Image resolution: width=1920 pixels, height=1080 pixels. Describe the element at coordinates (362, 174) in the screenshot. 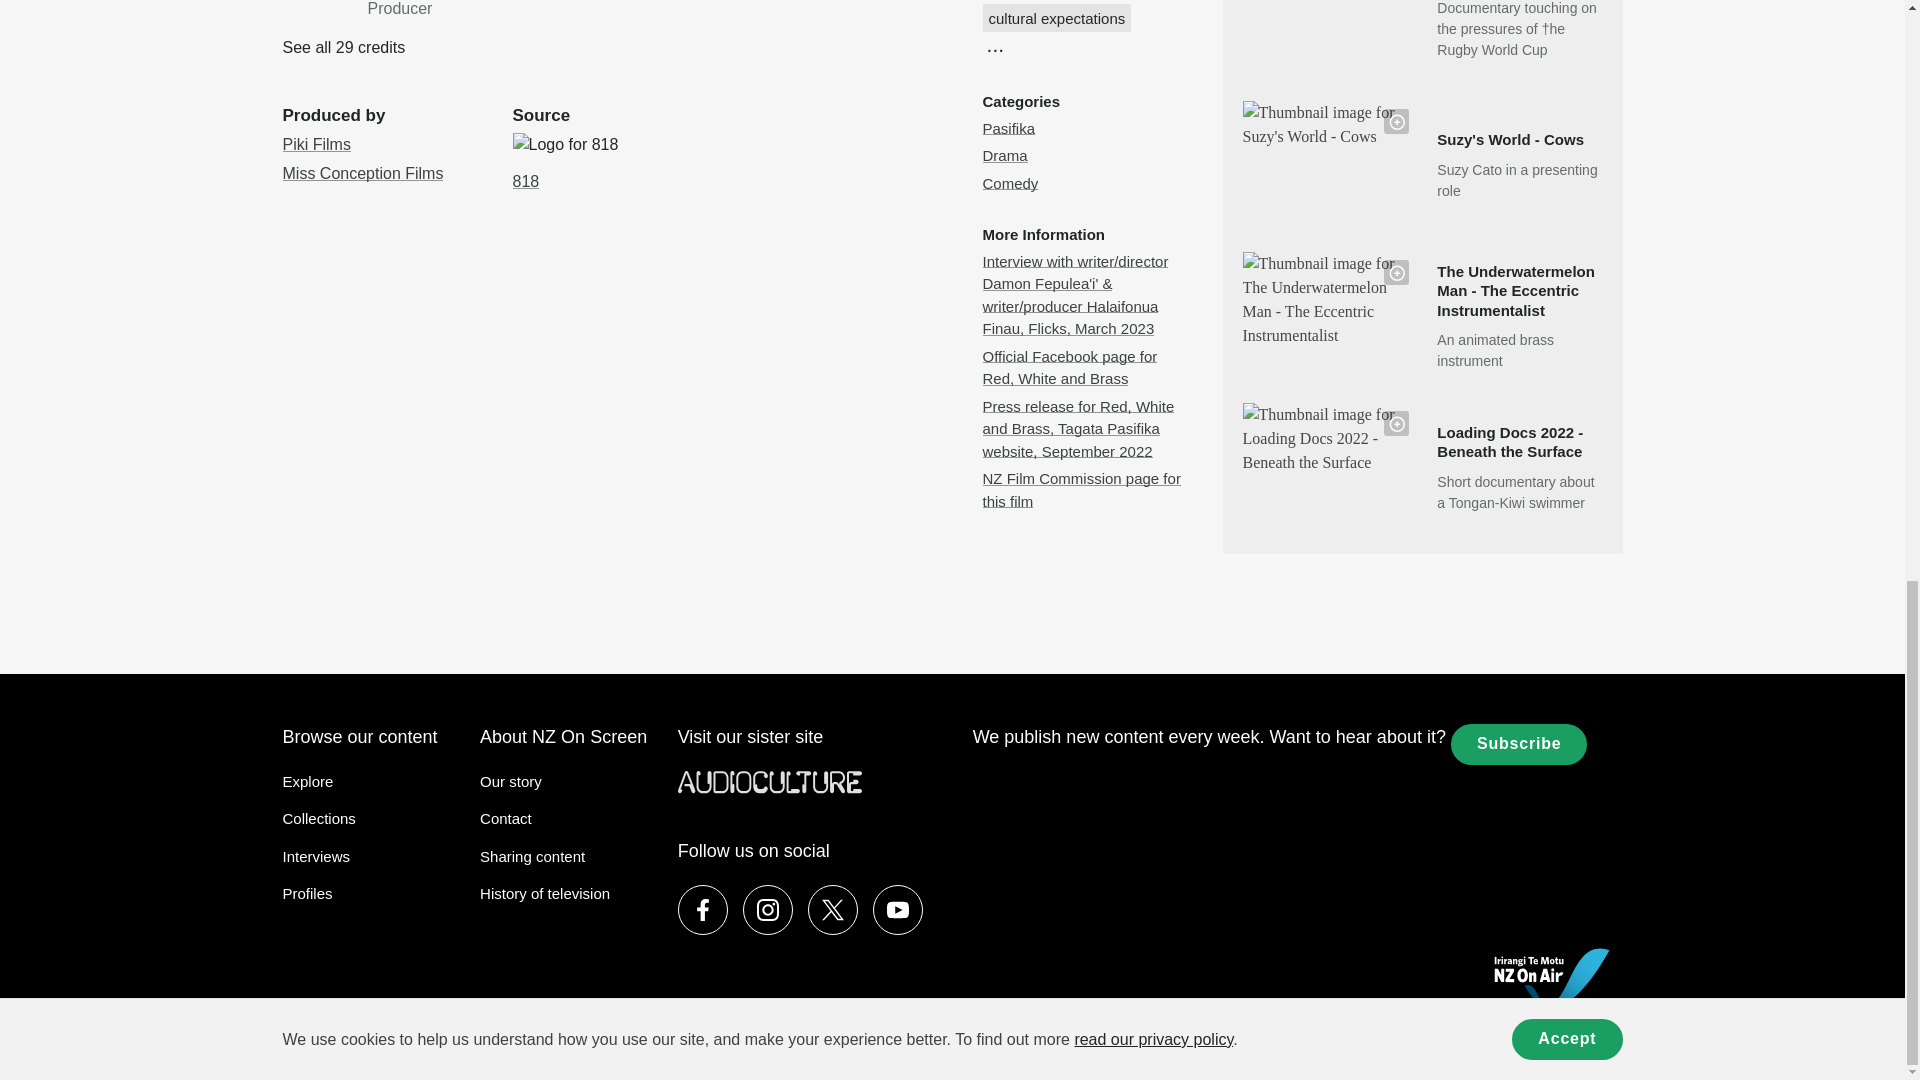

I see `818` at that location.